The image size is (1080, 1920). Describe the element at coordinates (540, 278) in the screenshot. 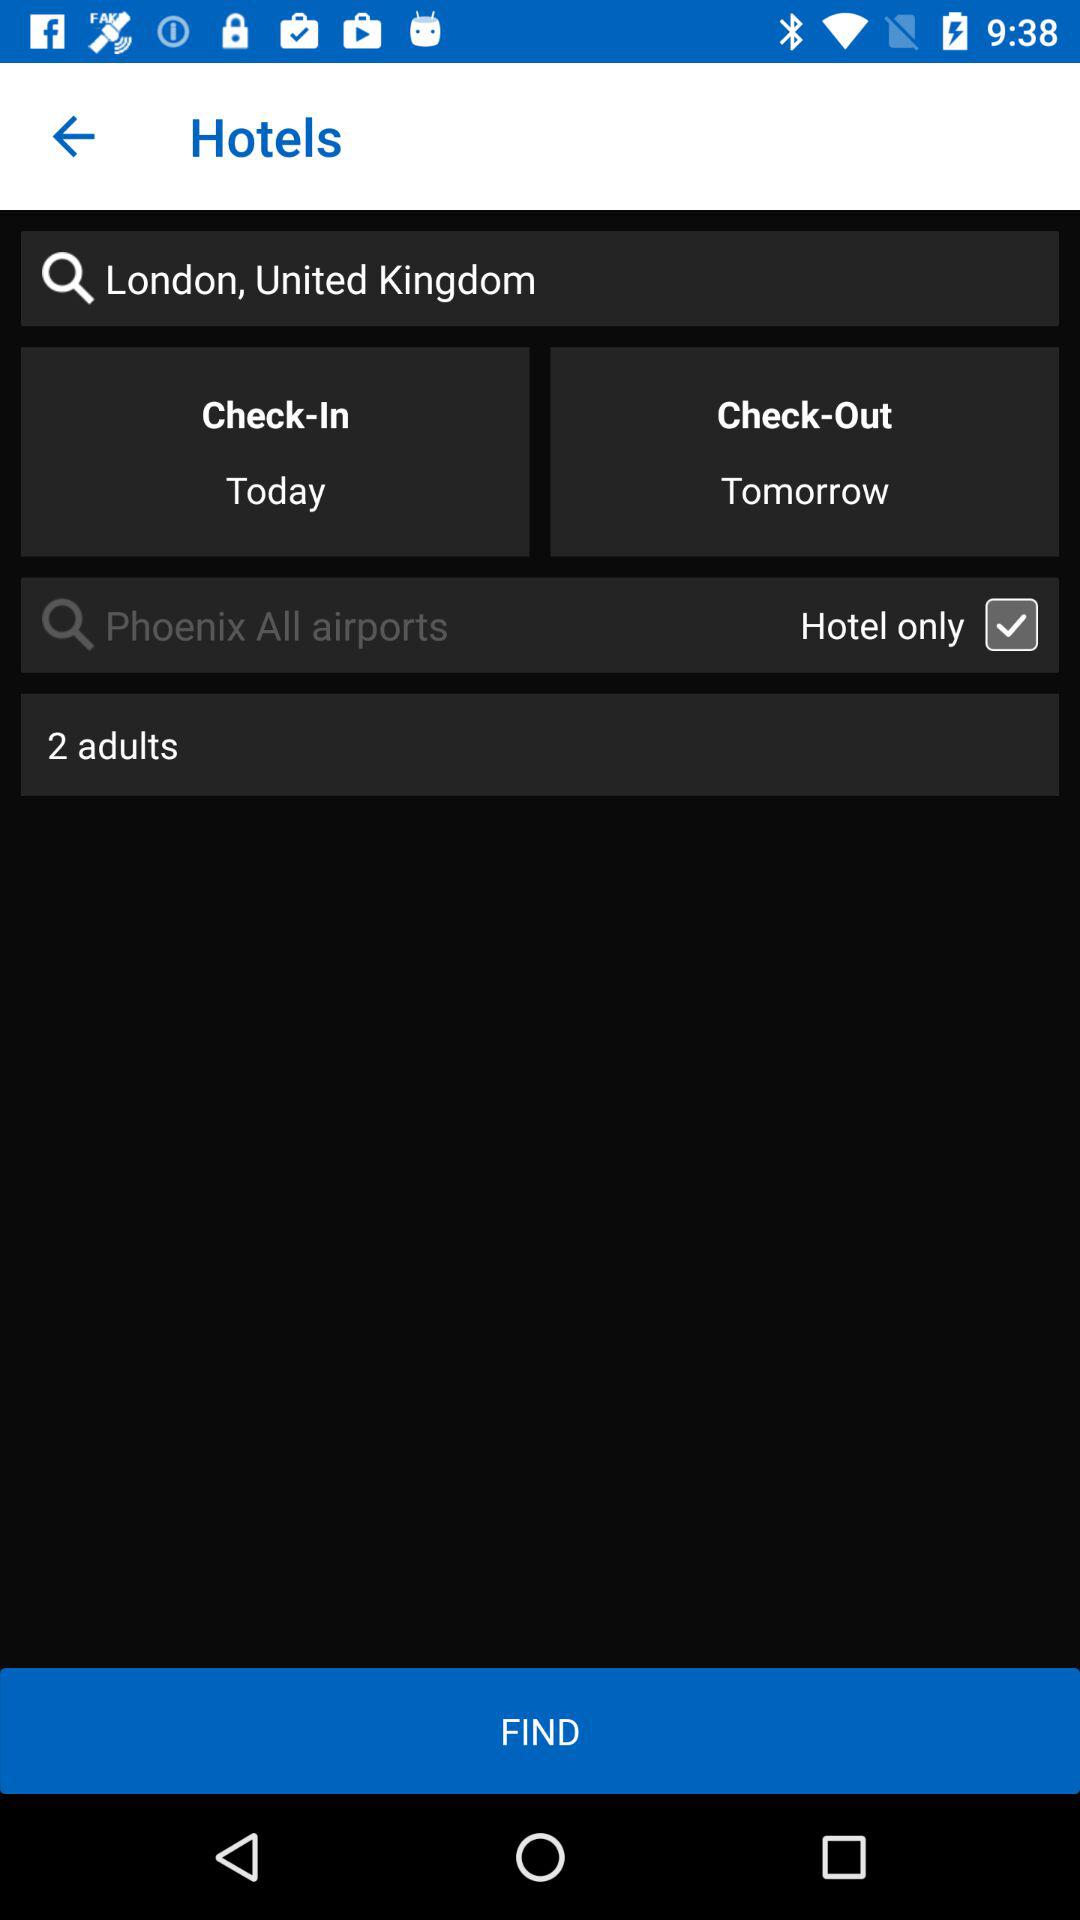

I see `swipe until the london, united kingdom item` at that location.